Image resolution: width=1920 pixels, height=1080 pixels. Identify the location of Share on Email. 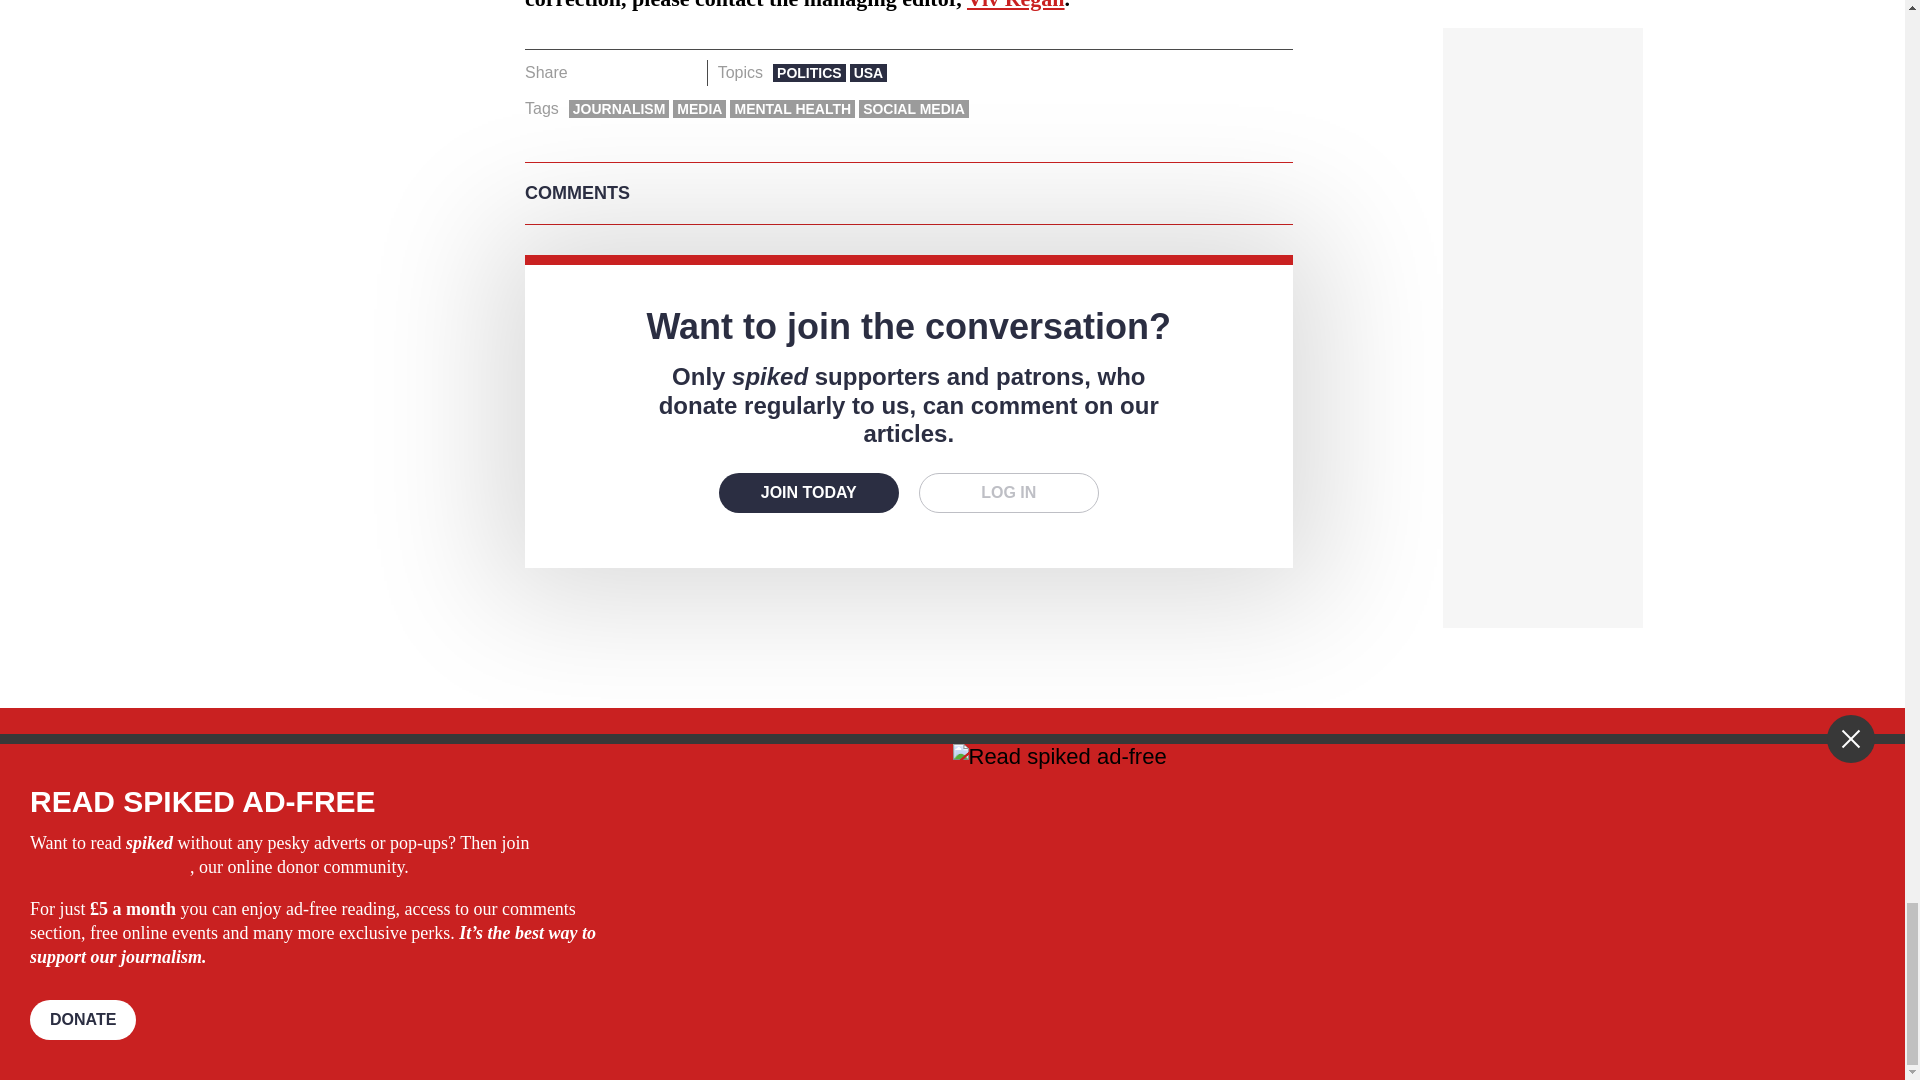
(683, 73).